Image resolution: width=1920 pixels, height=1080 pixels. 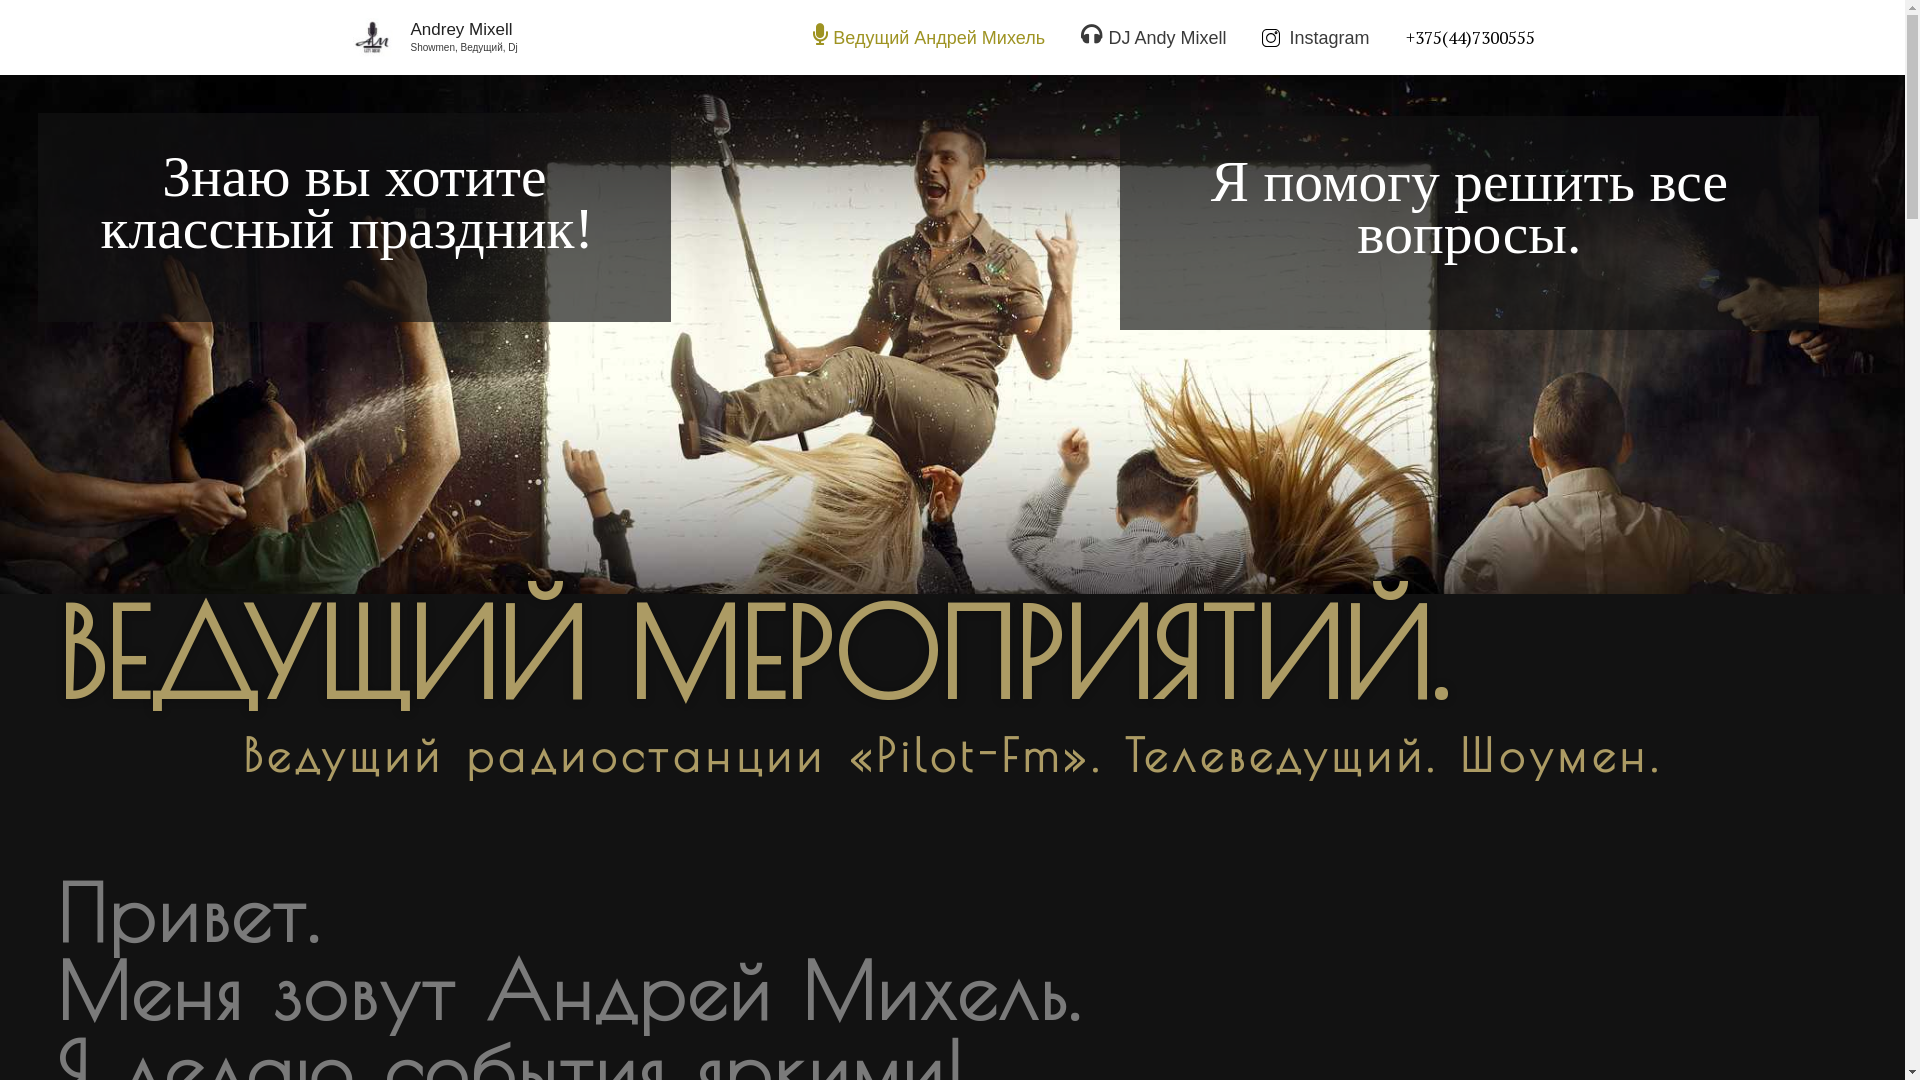 What do you see at coordinates (1470, 38) in the screenshot?
I see `+375(44)7300555` at bounding box center [1470, 38].